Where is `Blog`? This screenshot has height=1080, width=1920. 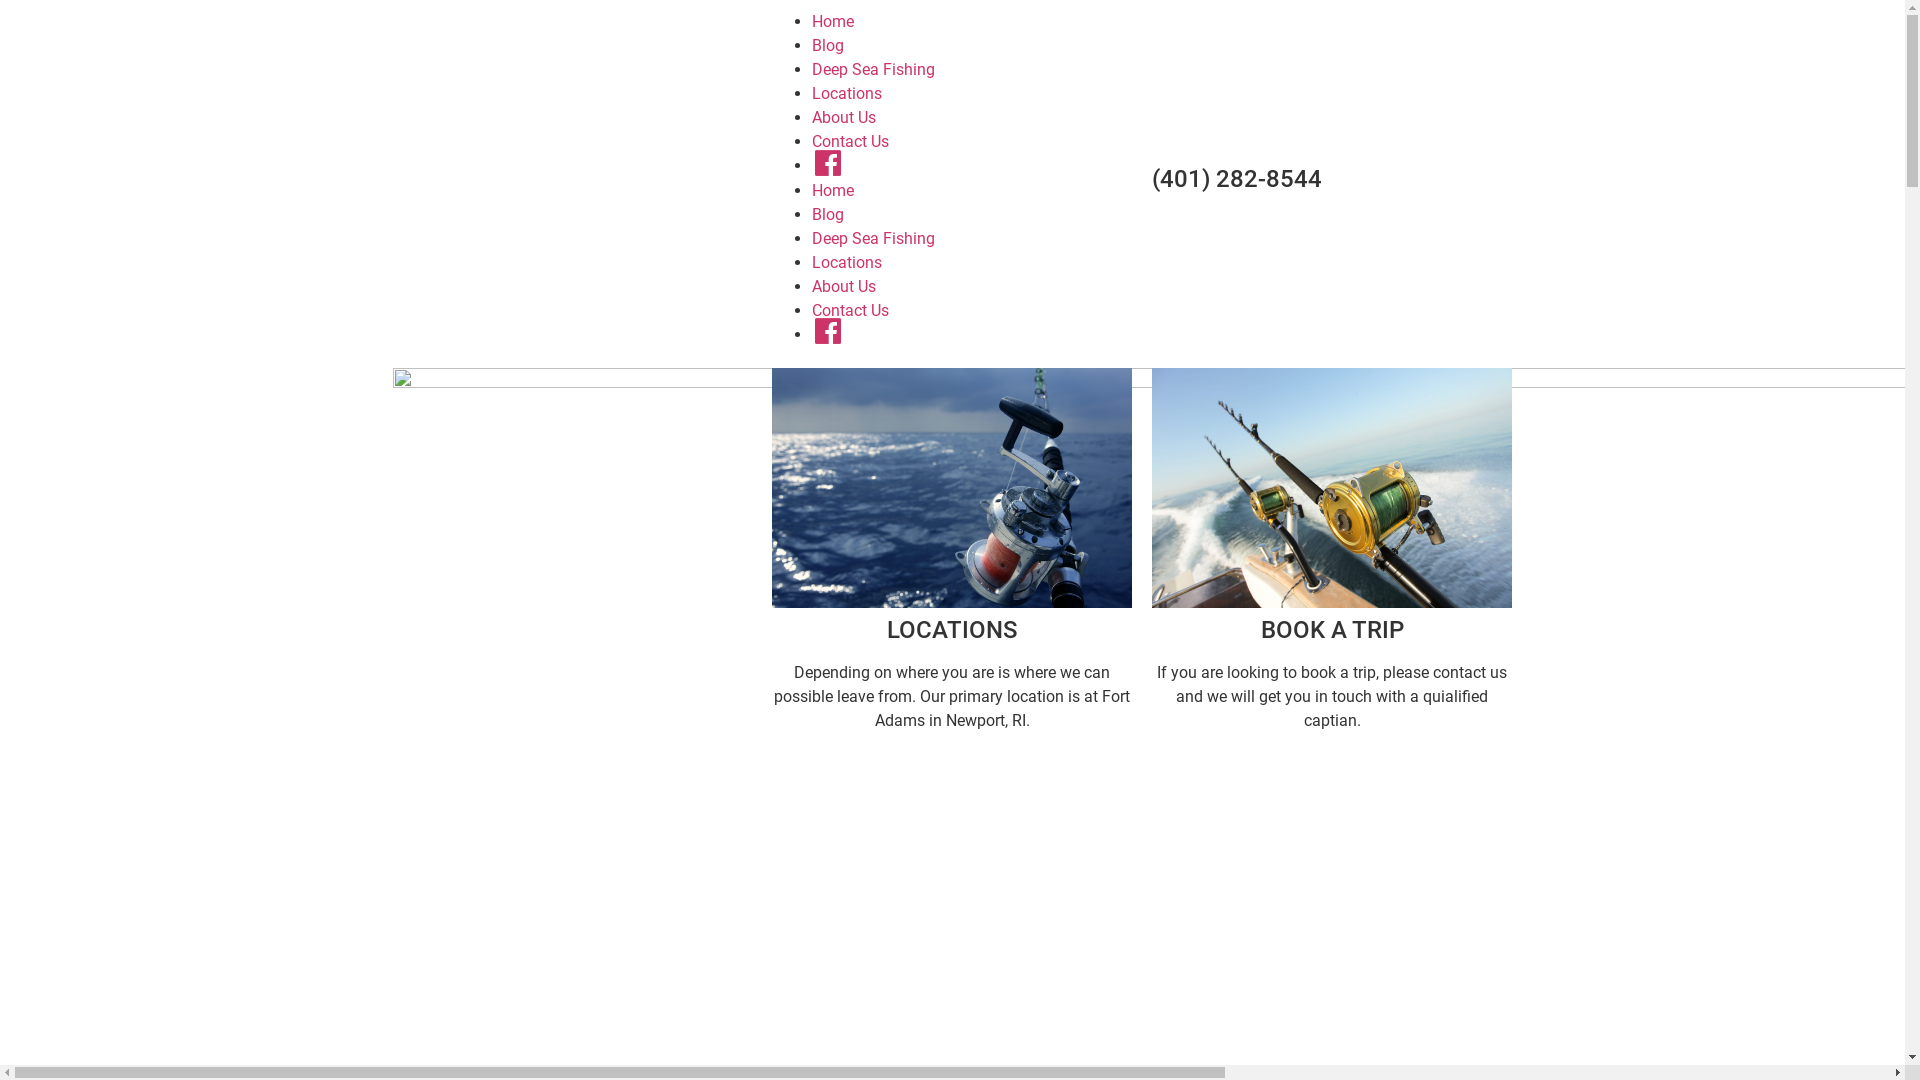 Blog is located at coordinates (828, 46).